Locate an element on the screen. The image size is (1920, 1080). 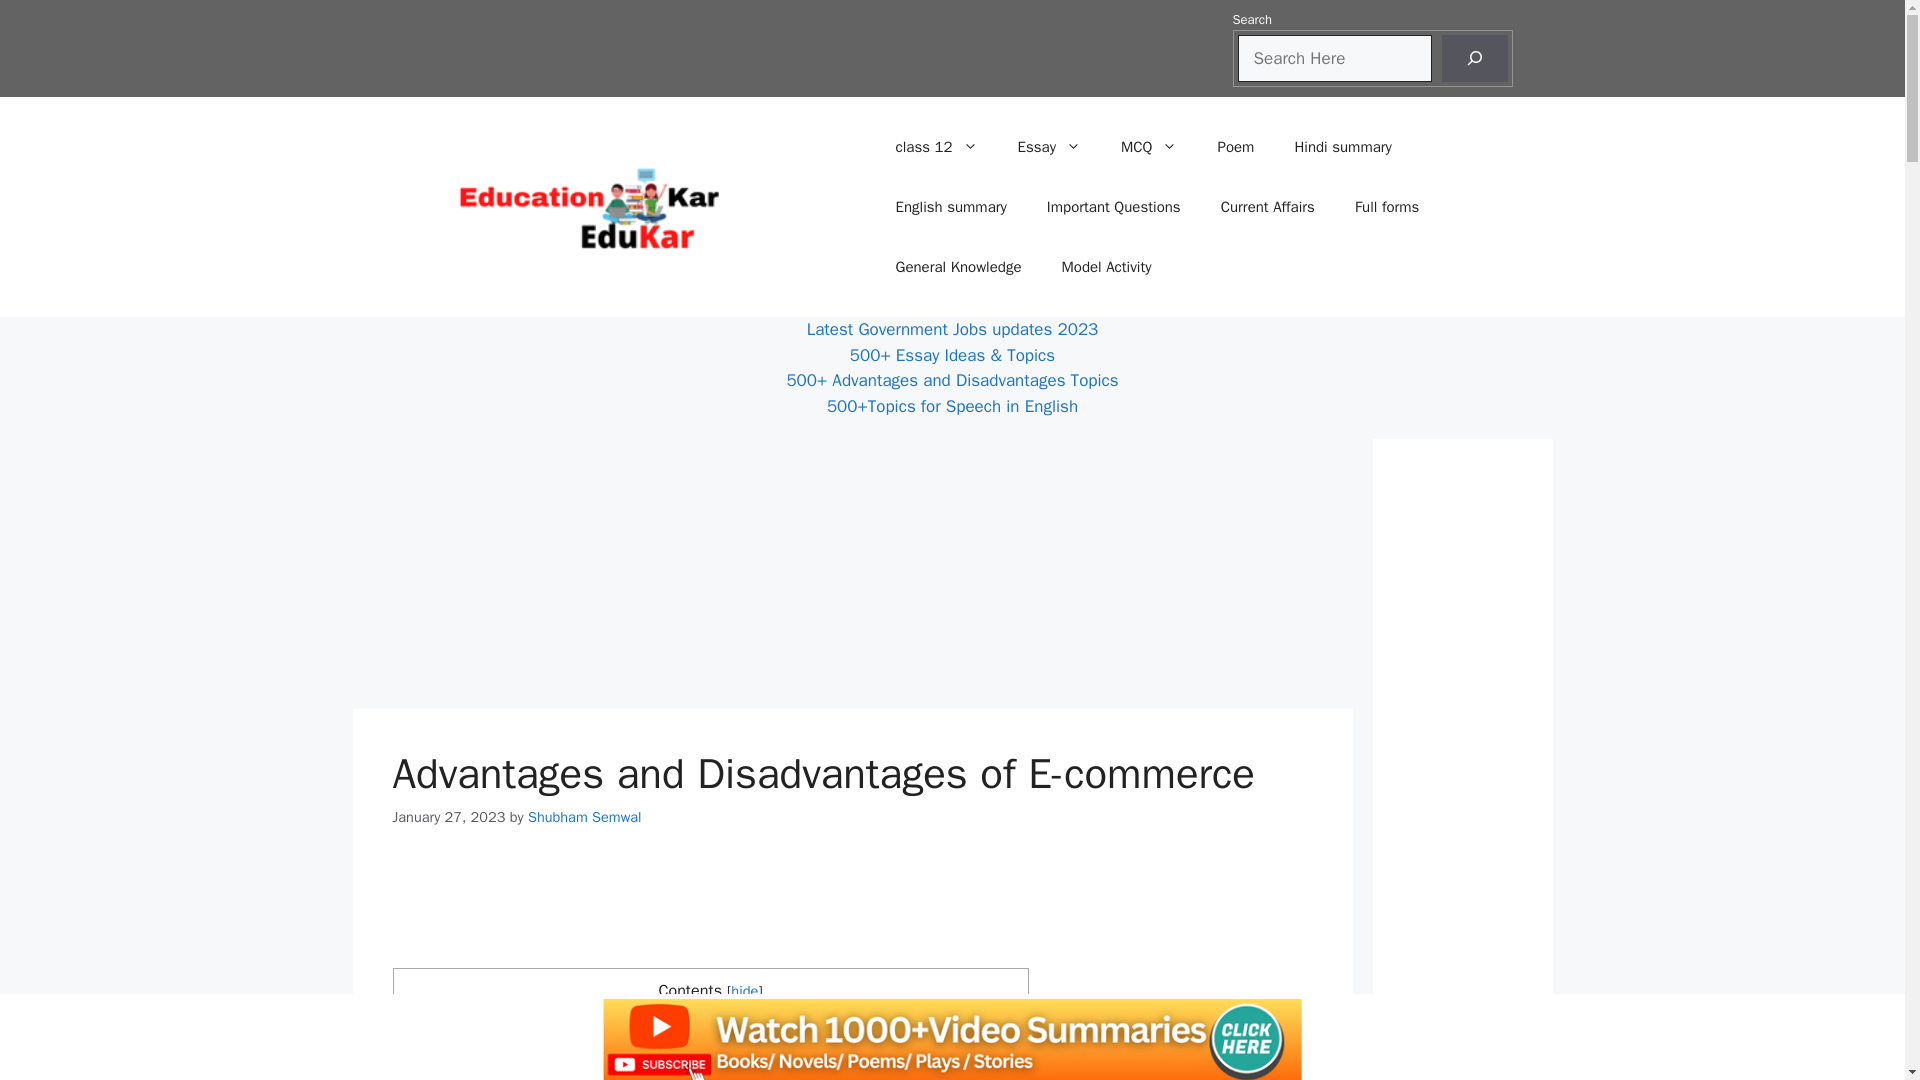
View all posts by Shubham Semwal is located at coordinates (584, 816).